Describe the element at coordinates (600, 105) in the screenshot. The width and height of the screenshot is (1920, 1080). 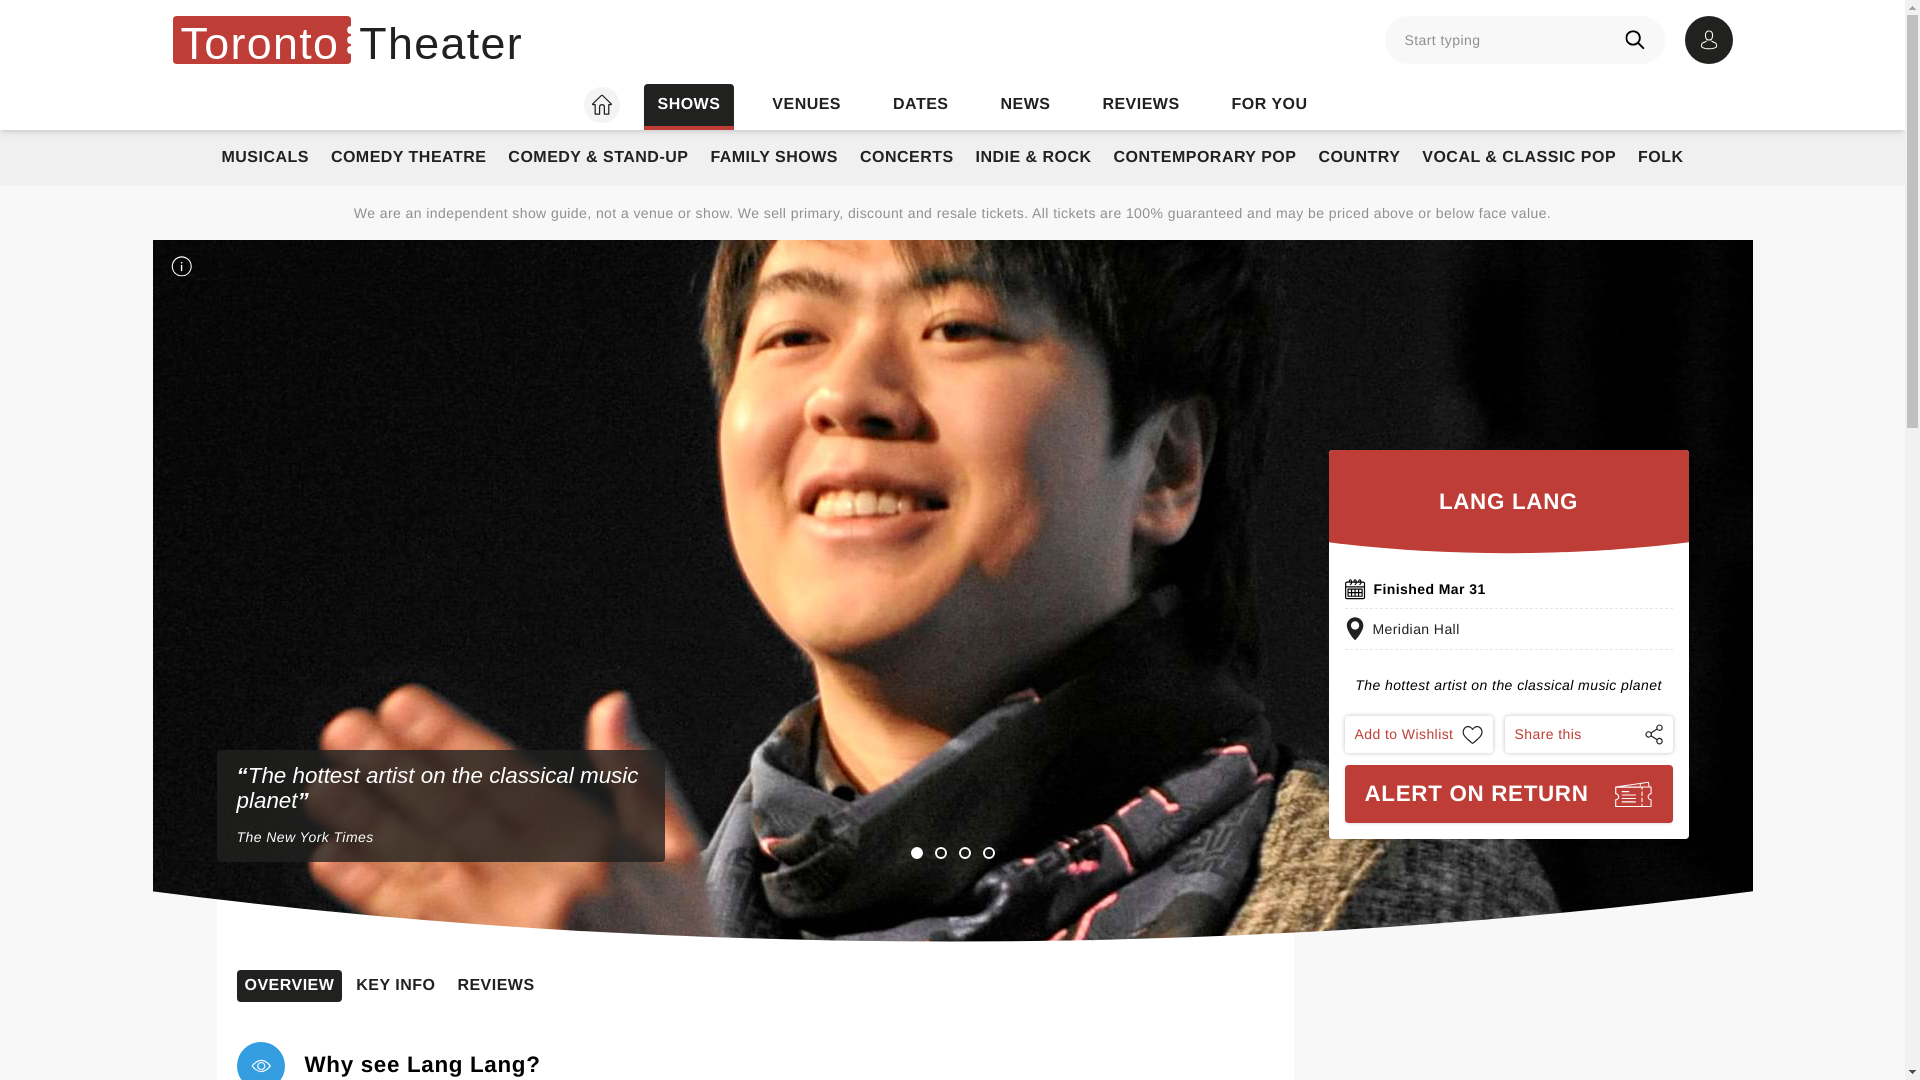
I see `HOME` at that location.